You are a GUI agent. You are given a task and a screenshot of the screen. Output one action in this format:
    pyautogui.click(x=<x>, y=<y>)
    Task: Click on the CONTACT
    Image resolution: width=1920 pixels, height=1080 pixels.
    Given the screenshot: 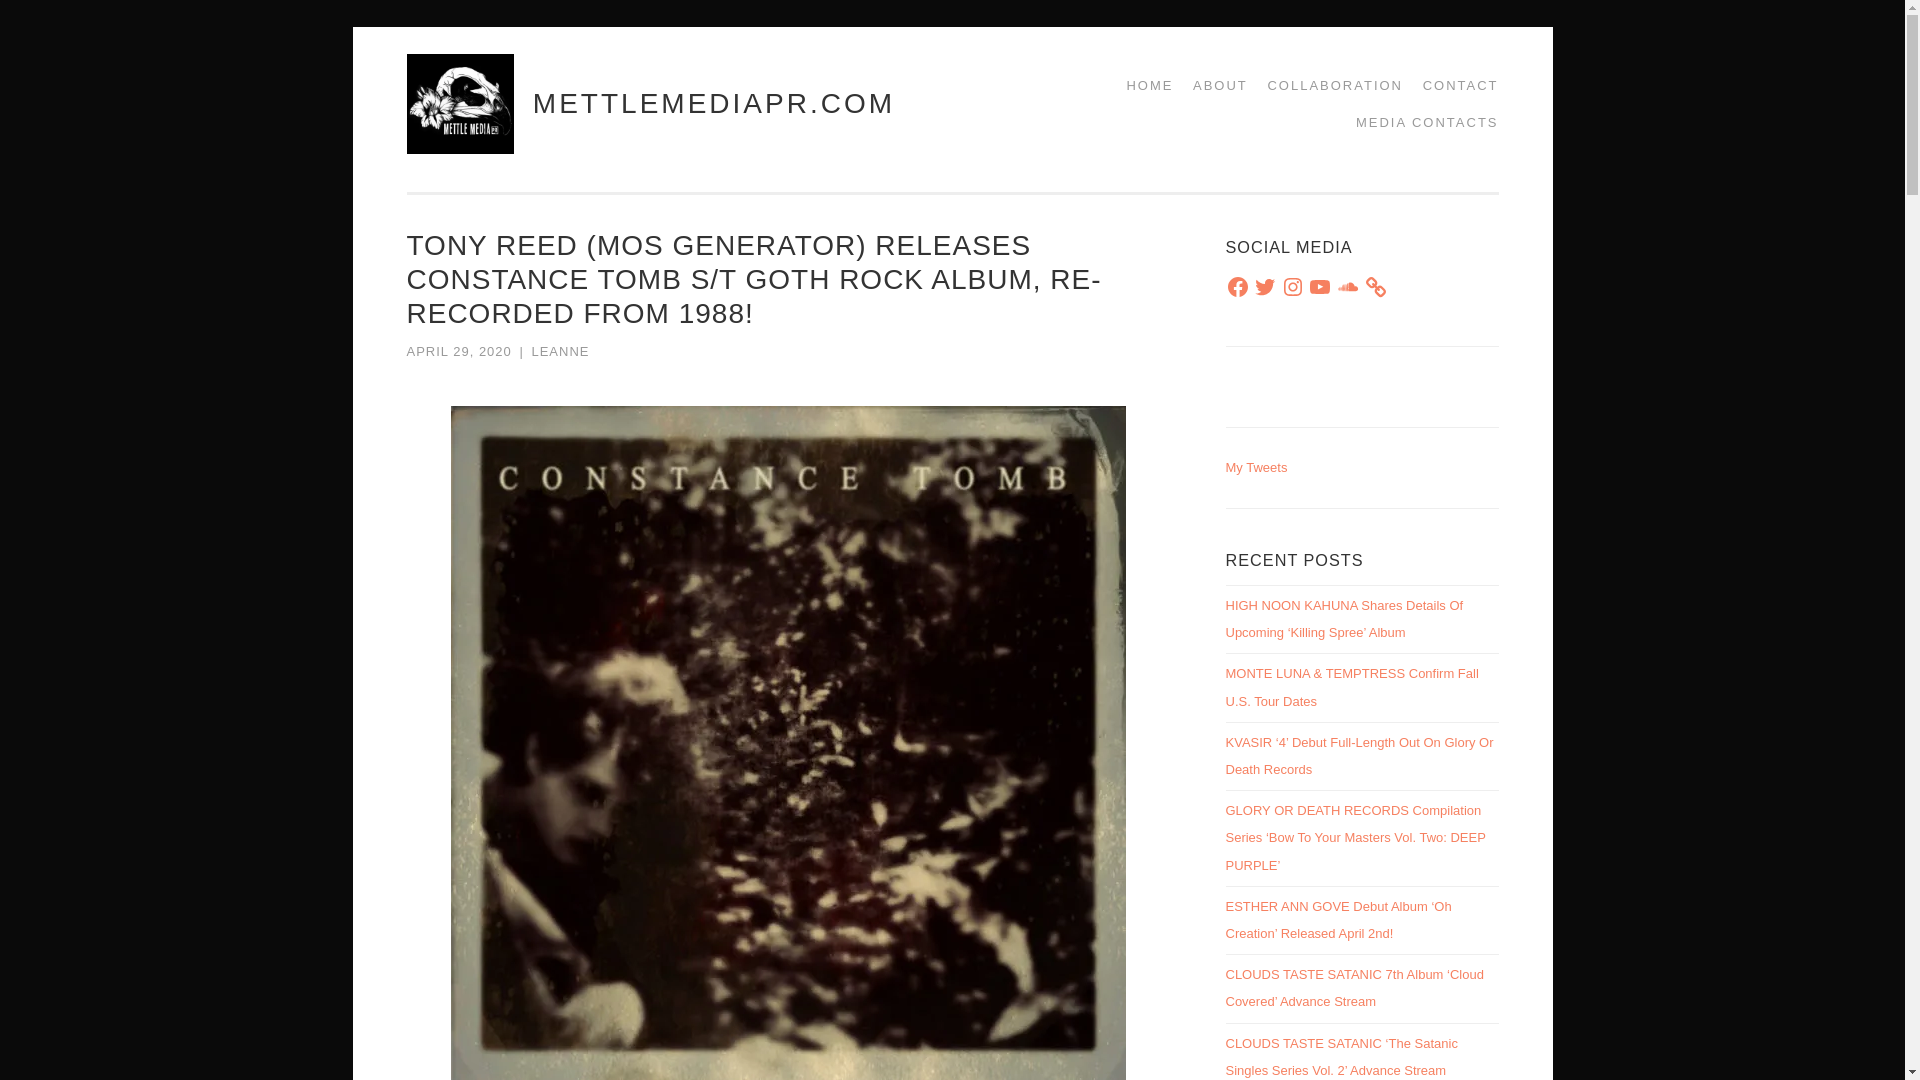 What is the action you would take?
    pyautogui.click(x=1454, y=84)
    